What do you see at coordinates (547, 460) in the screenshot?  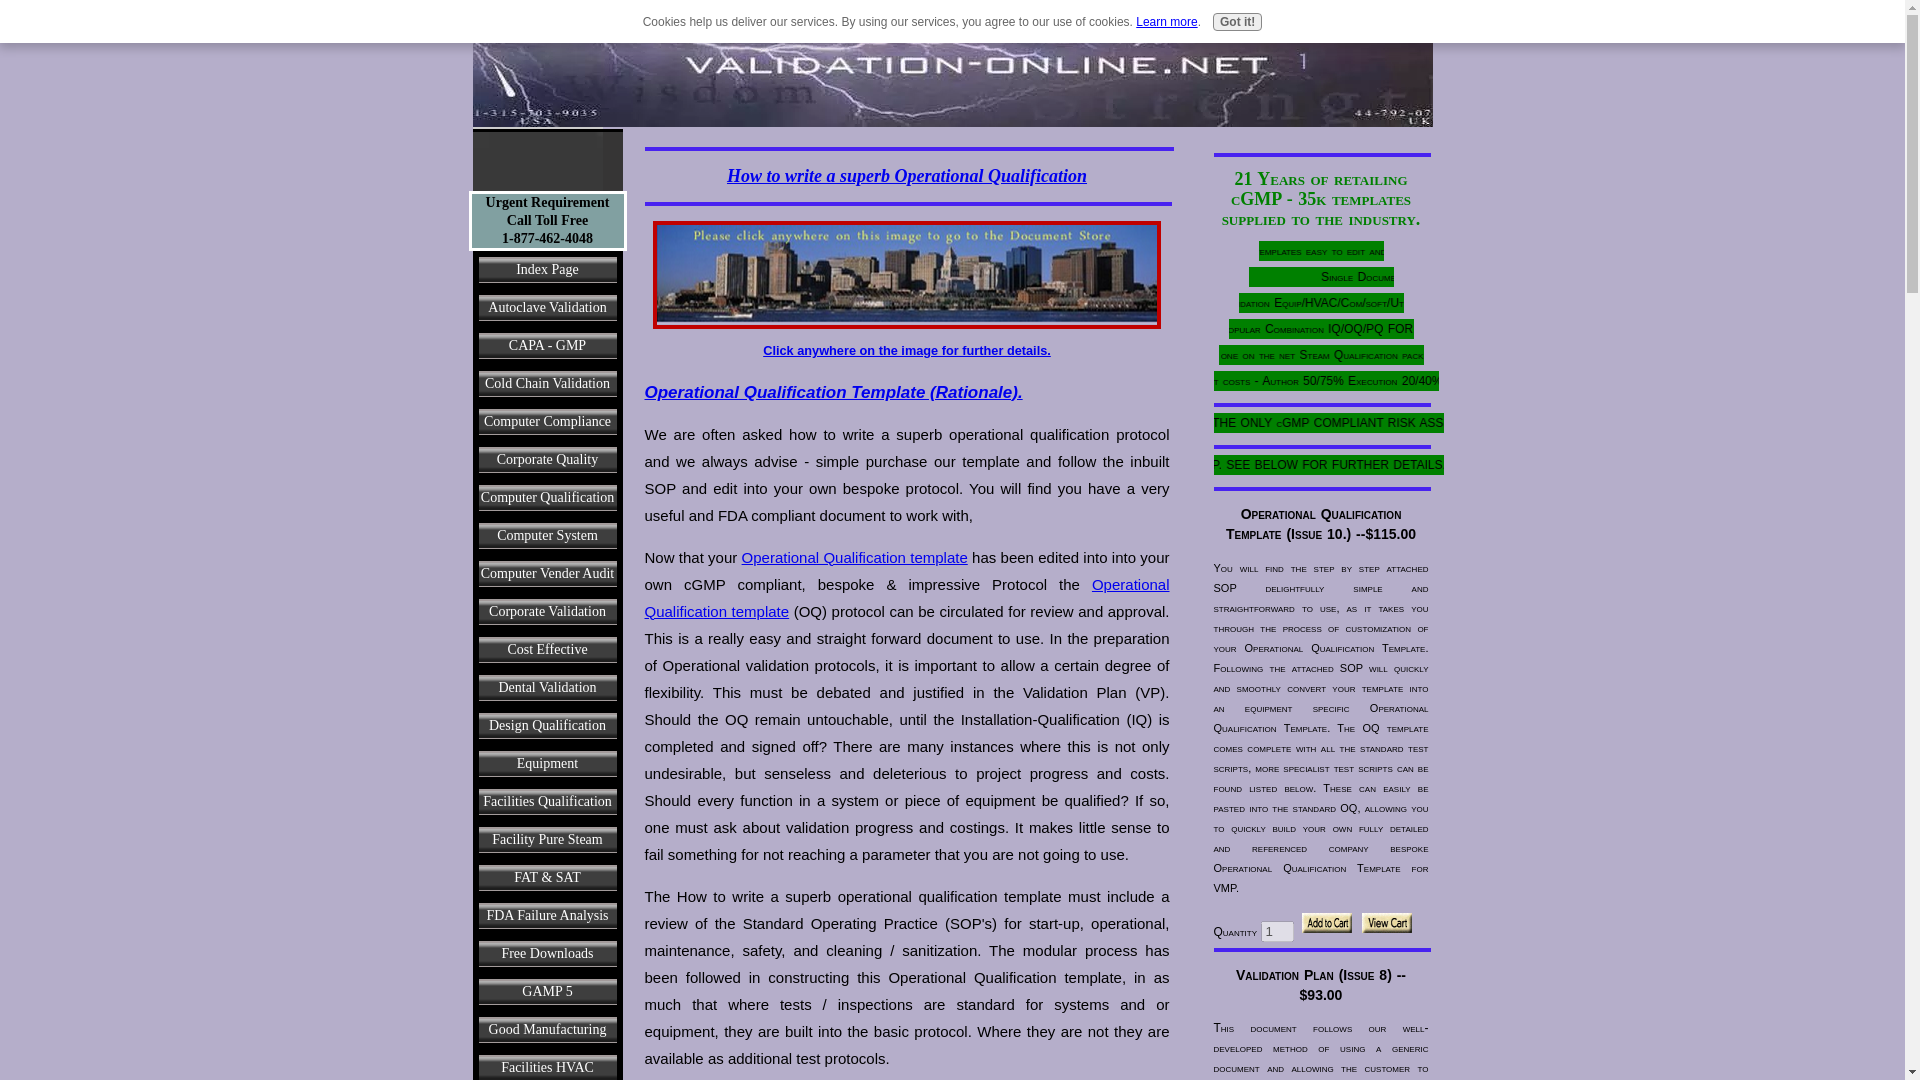 I see `Corporate Quality Manual` at bounding box center [547, 460].